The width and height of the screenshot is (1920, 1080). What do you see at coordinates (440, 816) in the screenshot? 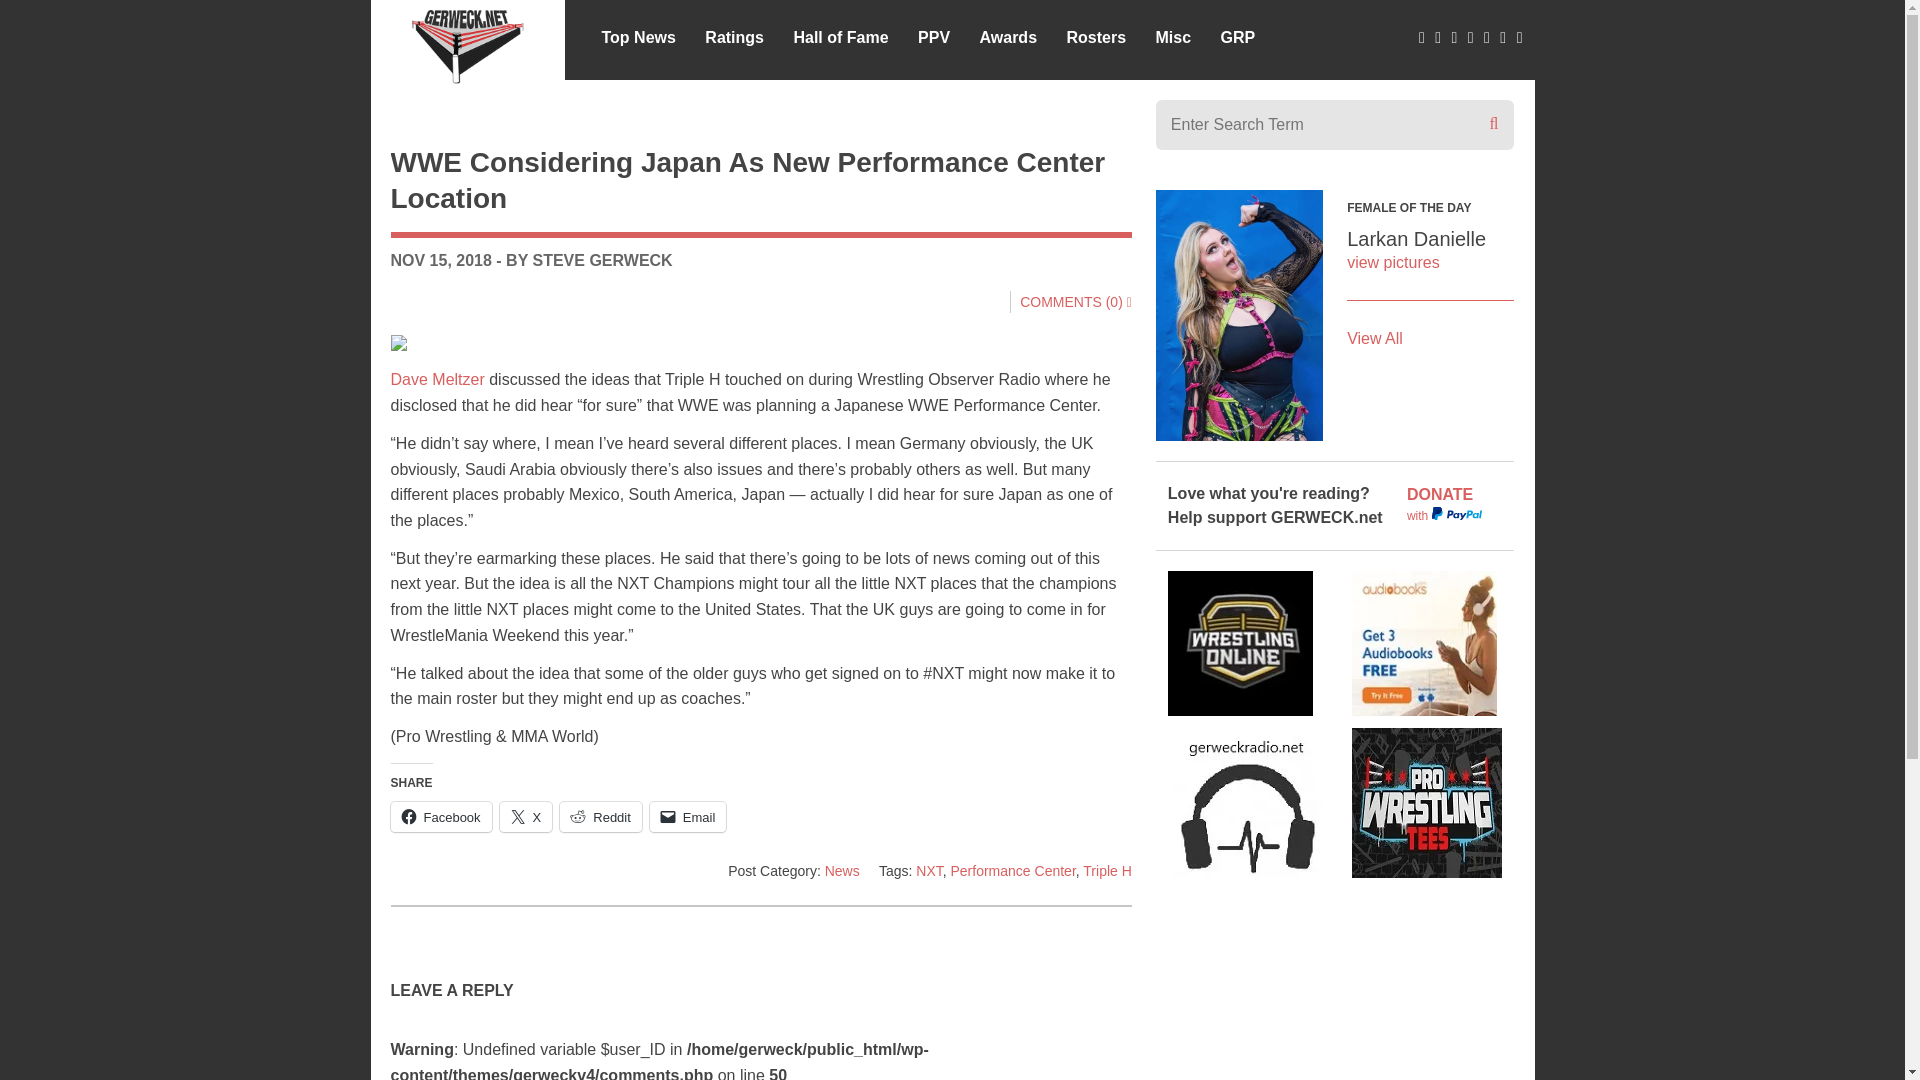
I see `Click to share on Facebook` at bounding box center [440, 816].